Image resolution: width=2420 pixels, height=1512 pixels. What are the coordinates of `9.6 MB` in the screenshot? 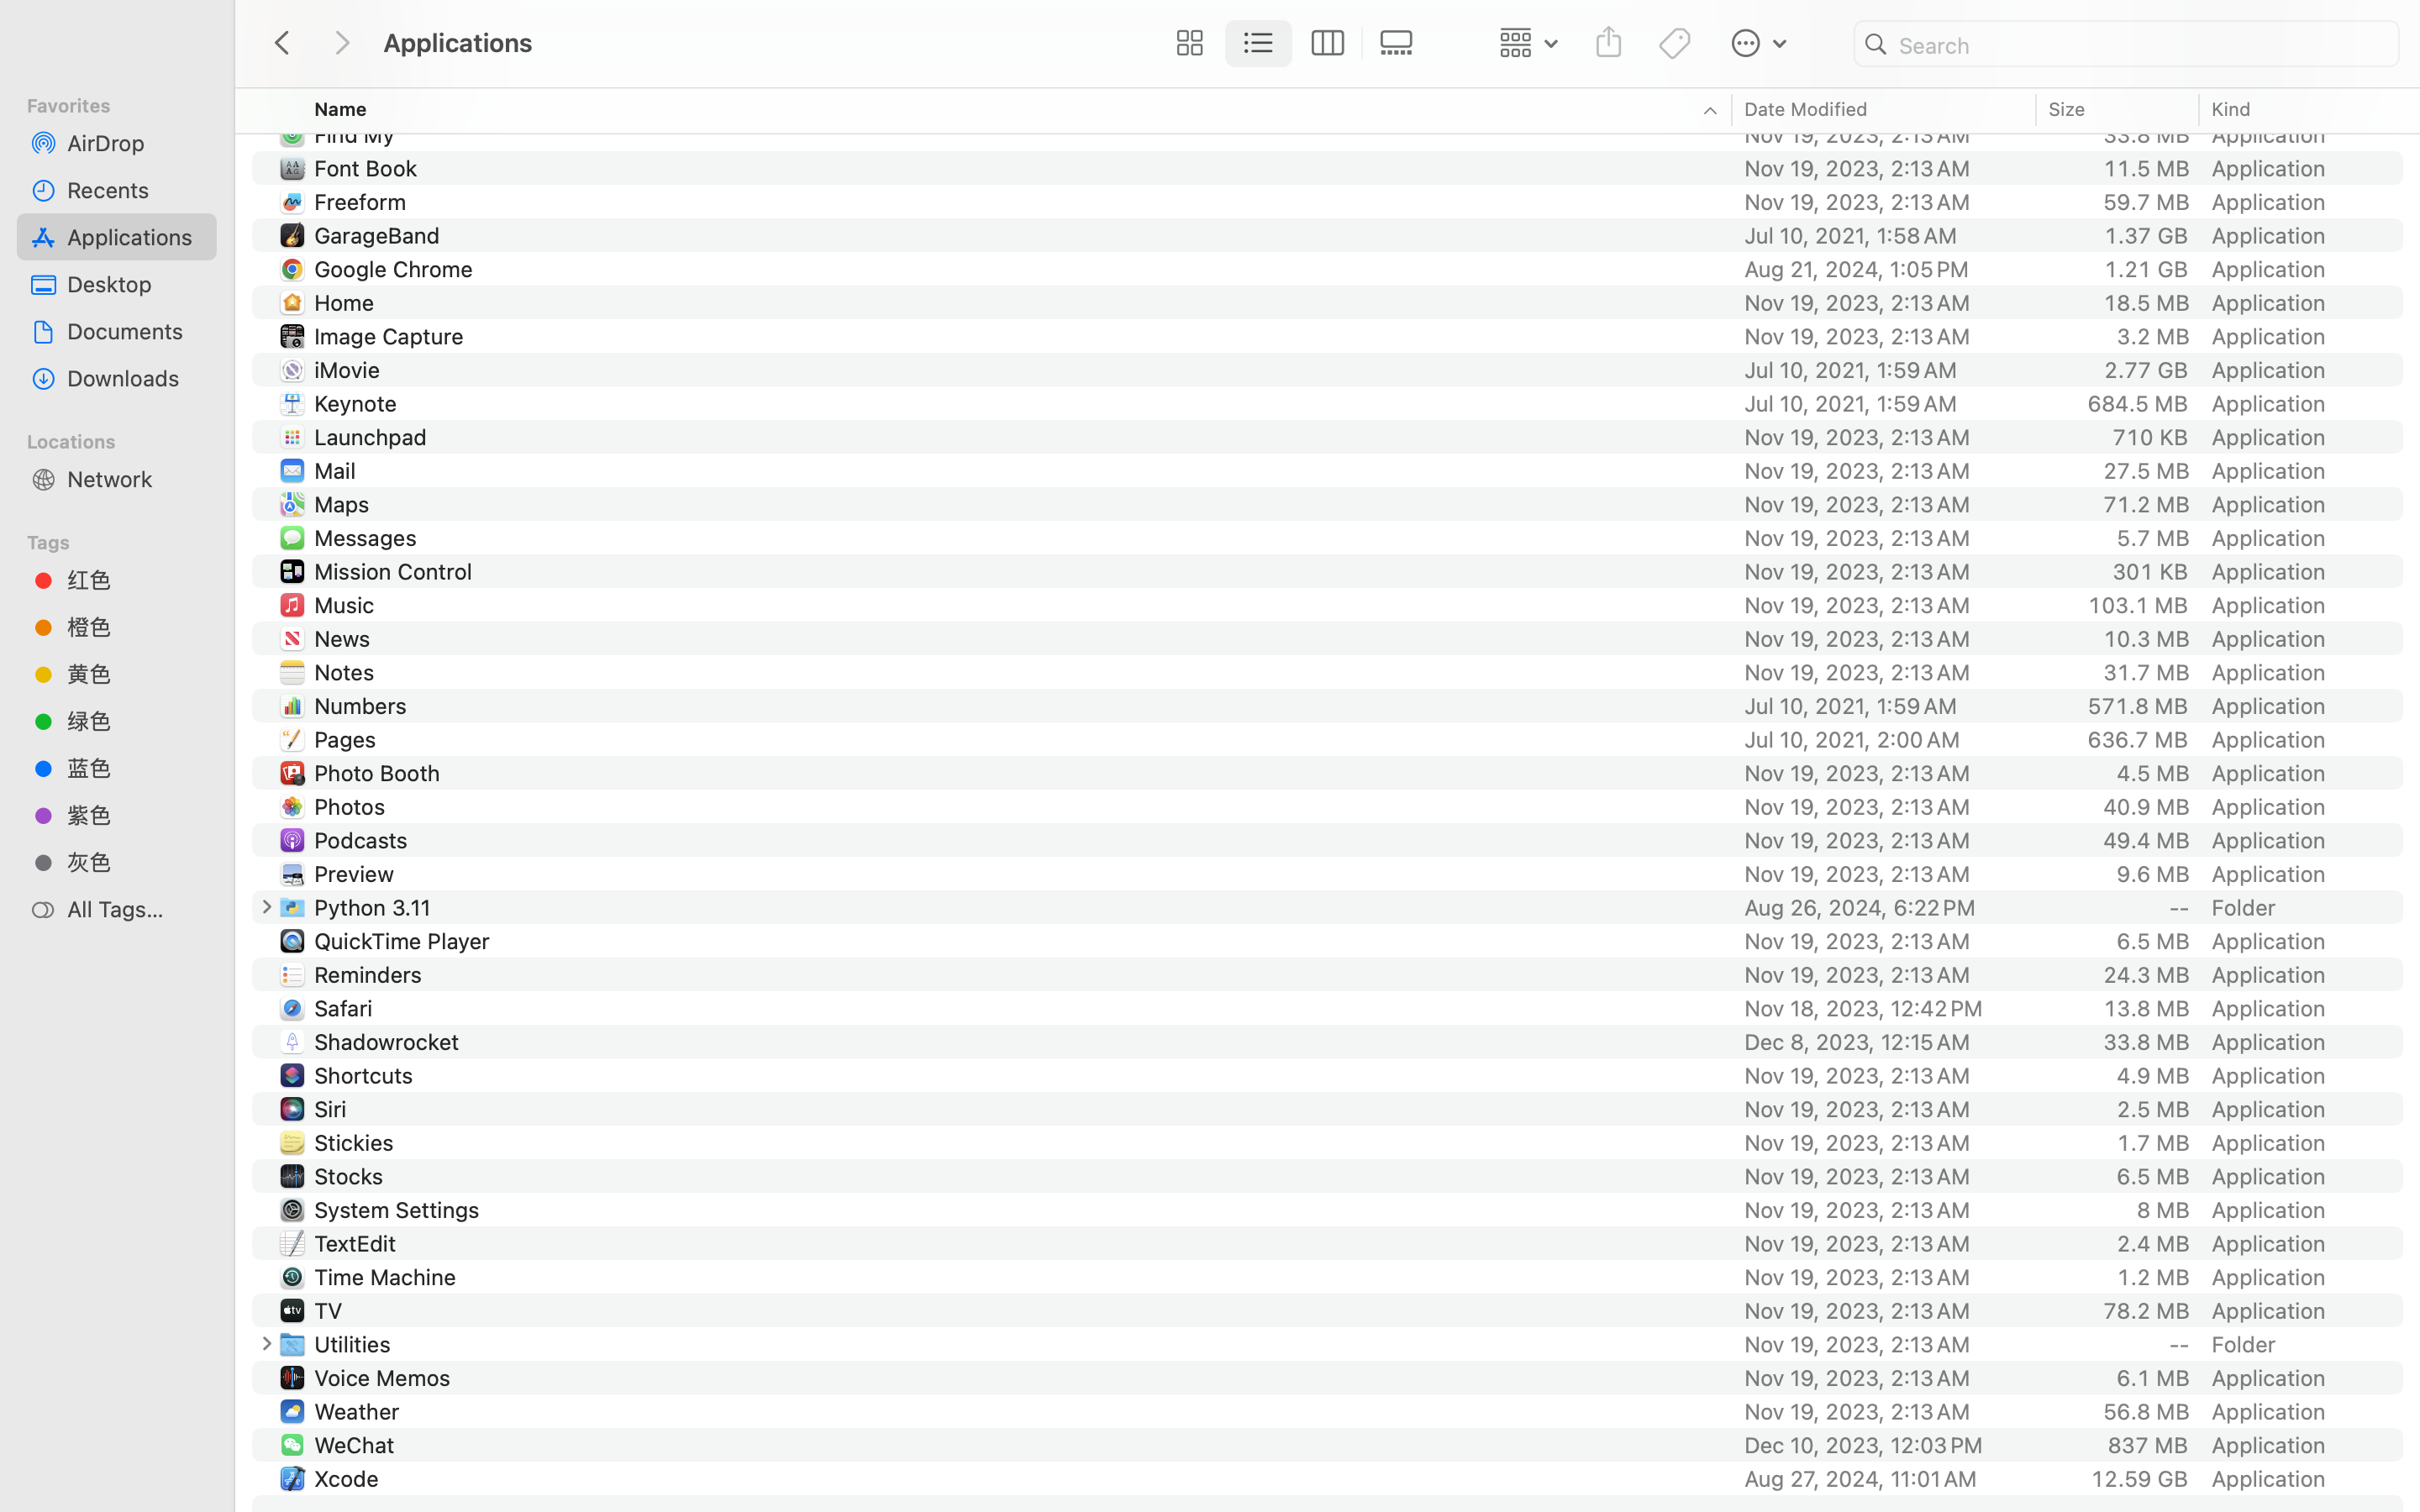 It's located at (2153, 874).